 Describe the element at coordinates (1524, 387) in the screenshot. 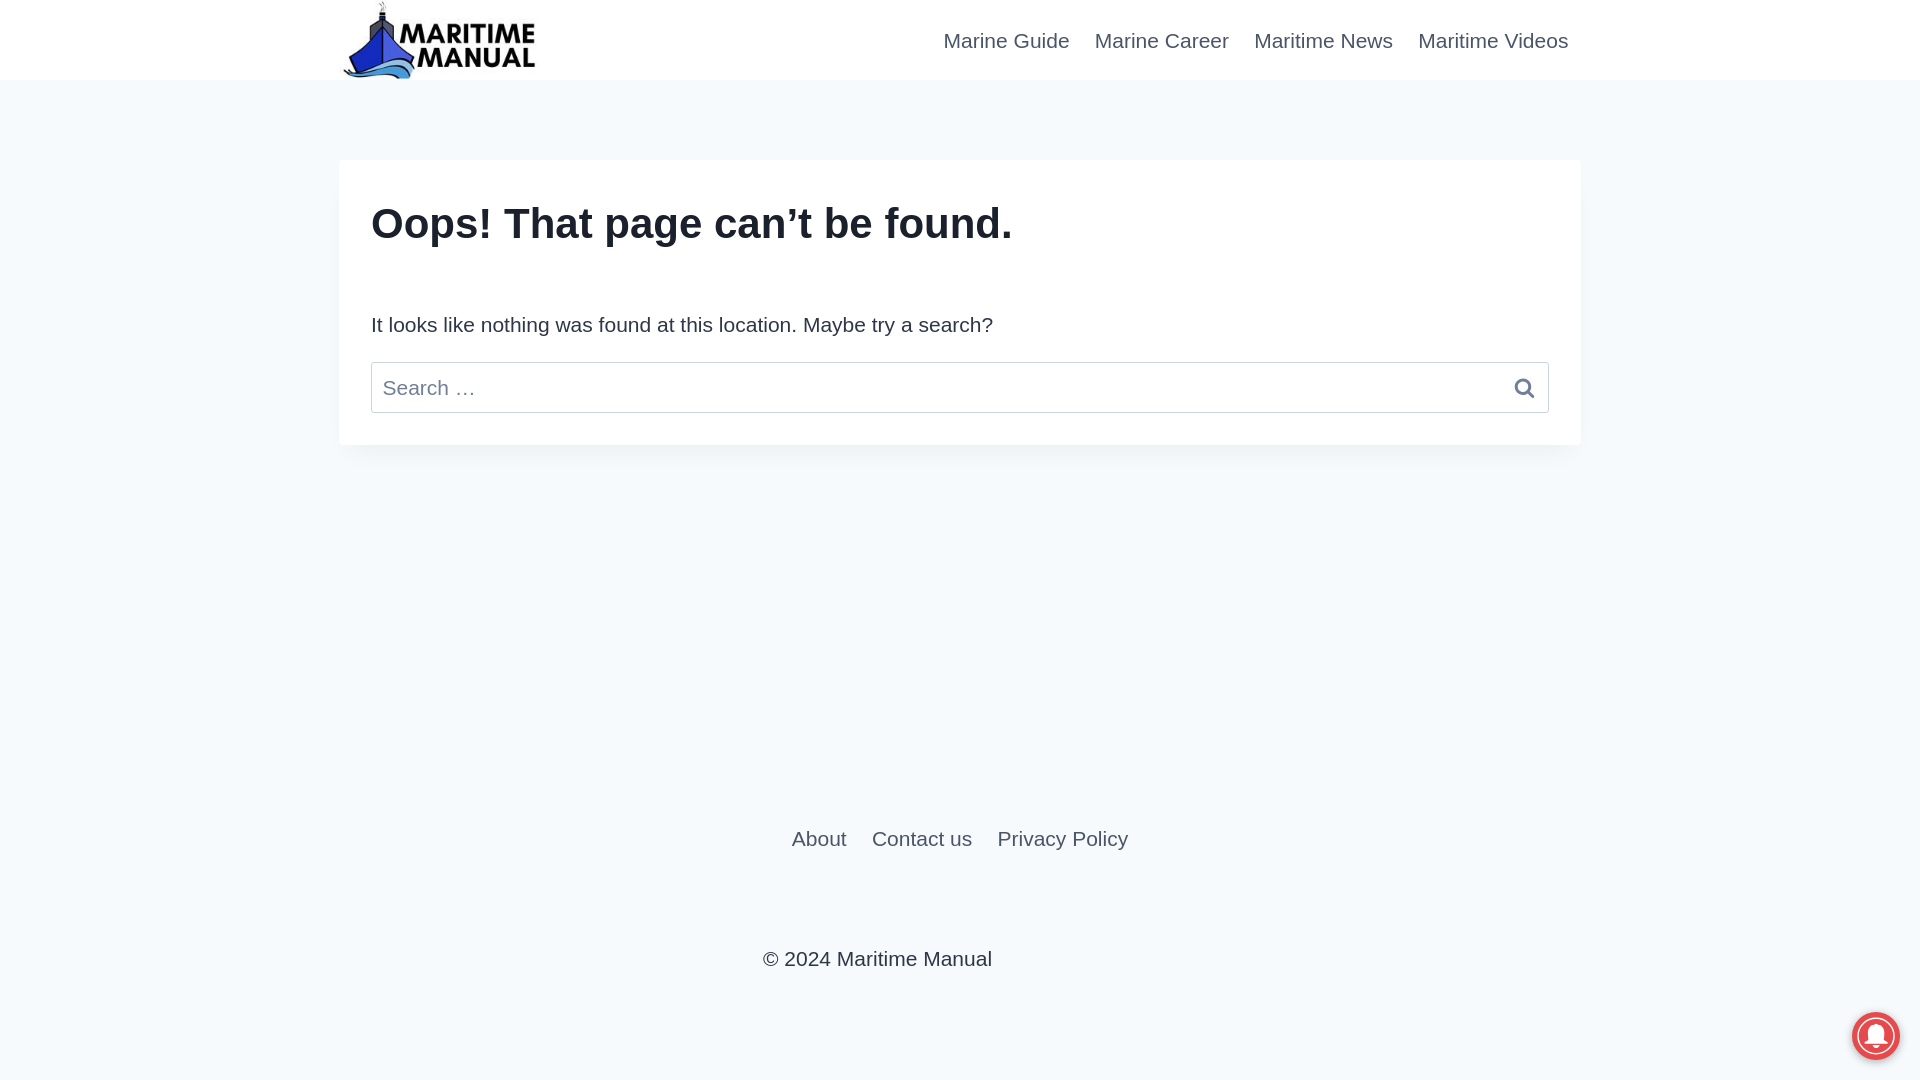

I see `Search` at that location.